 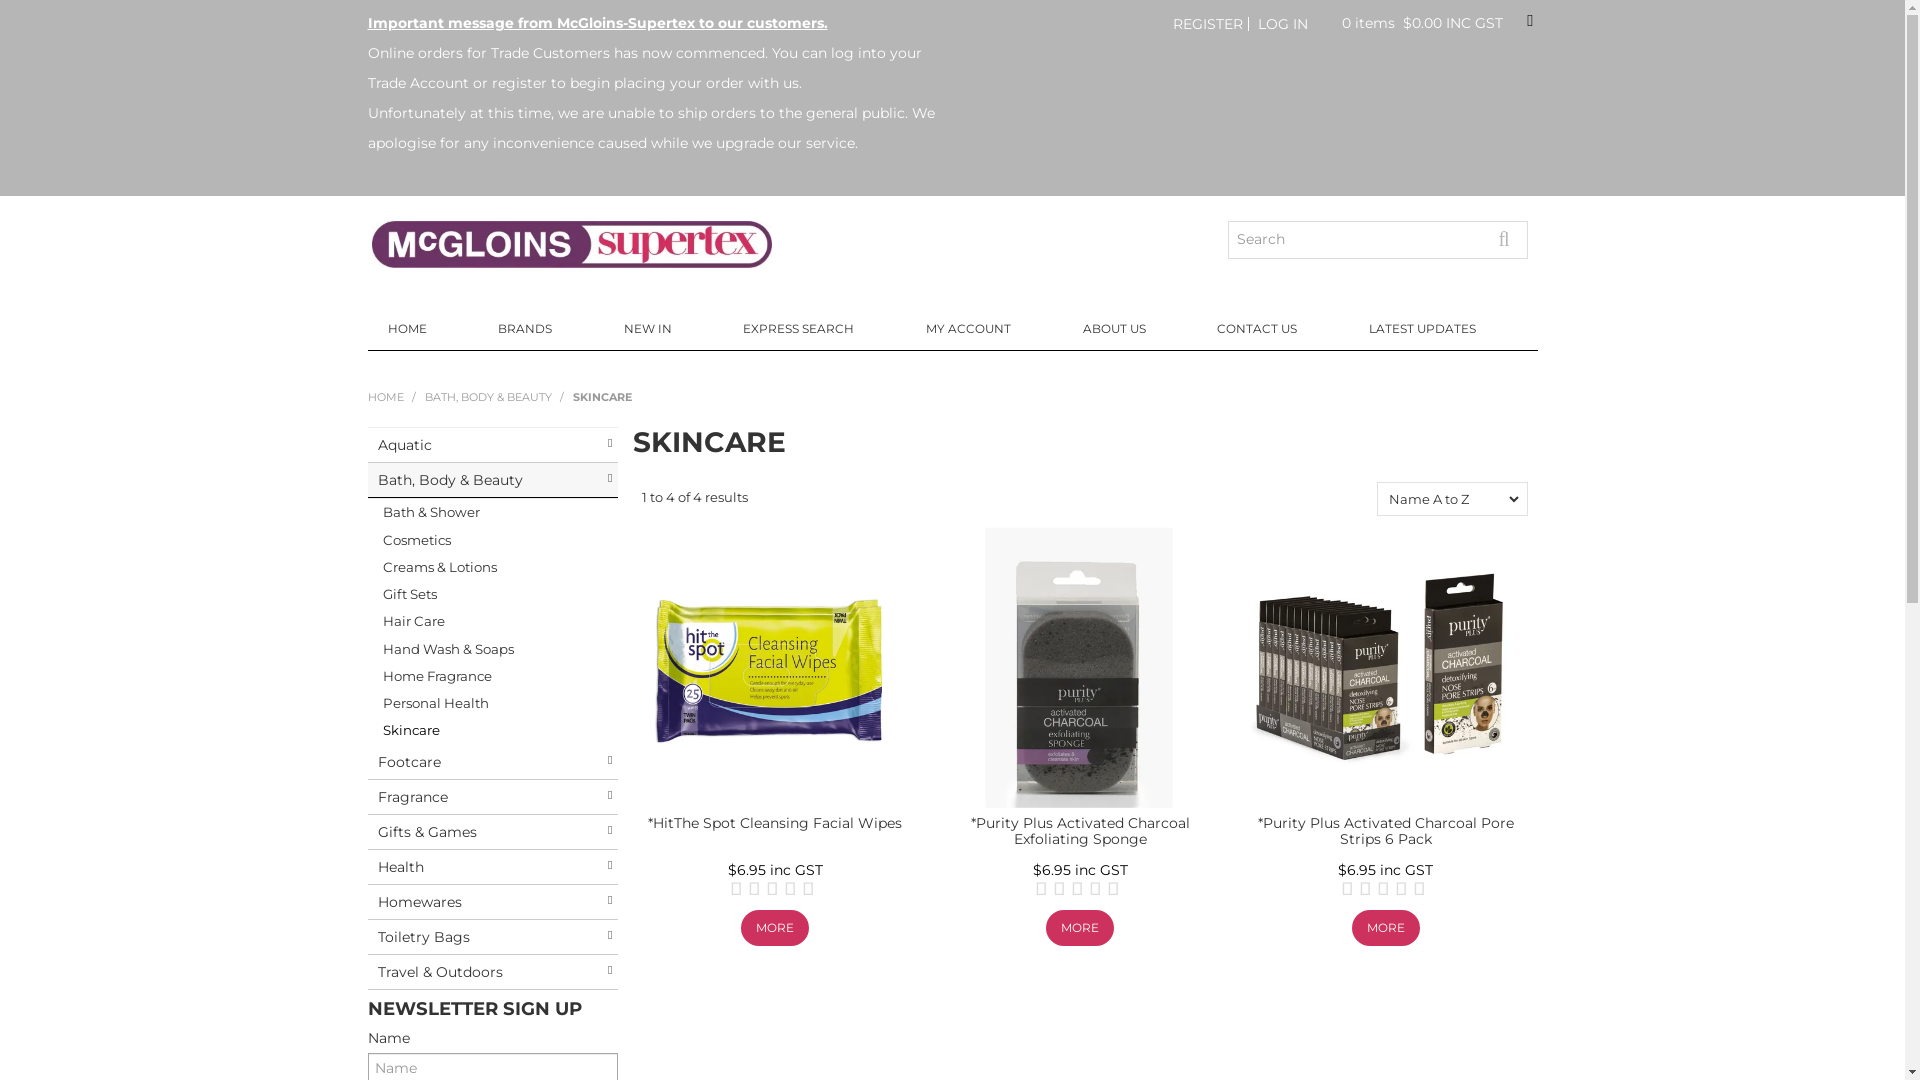 I want to click on Health, so click(x=493, y=868).